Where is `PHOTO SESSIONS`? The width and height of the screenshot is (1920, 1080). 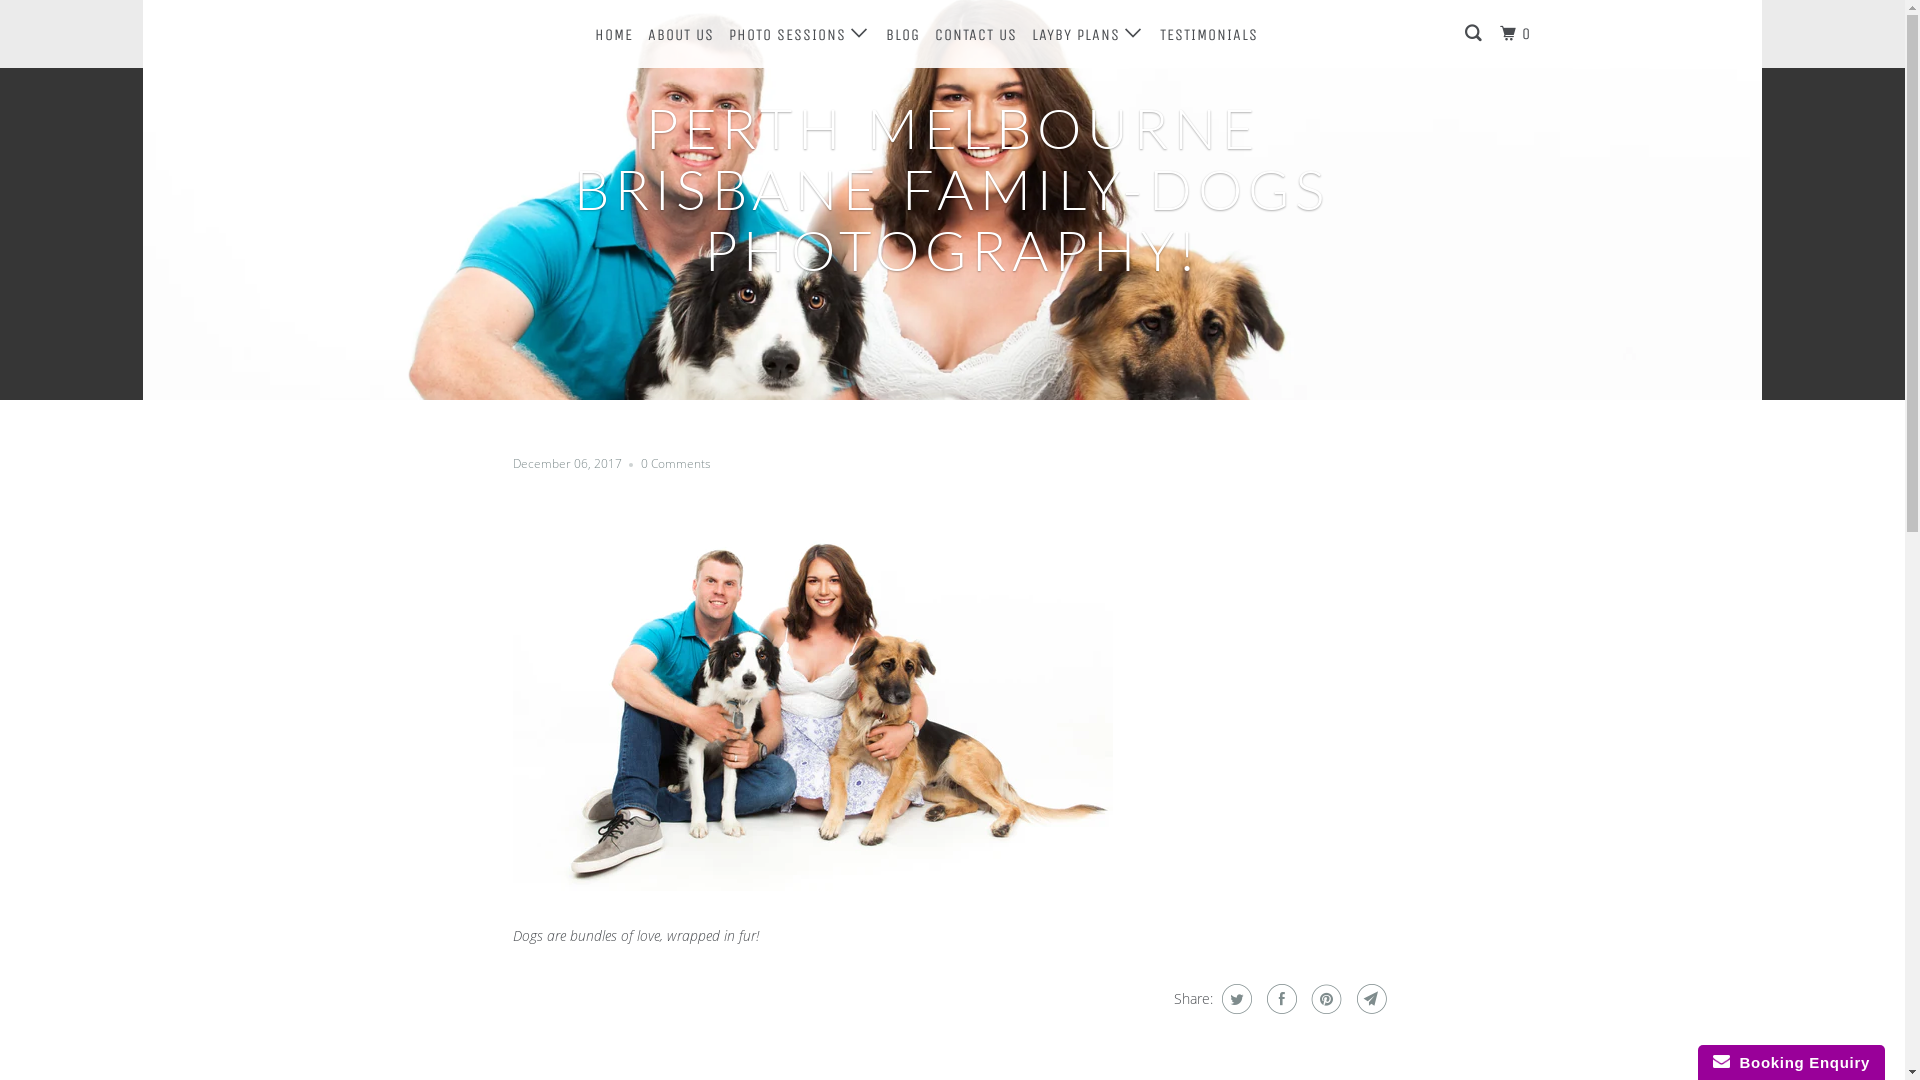 PHOTO SESSIONS is located at coordinates (799, 34).